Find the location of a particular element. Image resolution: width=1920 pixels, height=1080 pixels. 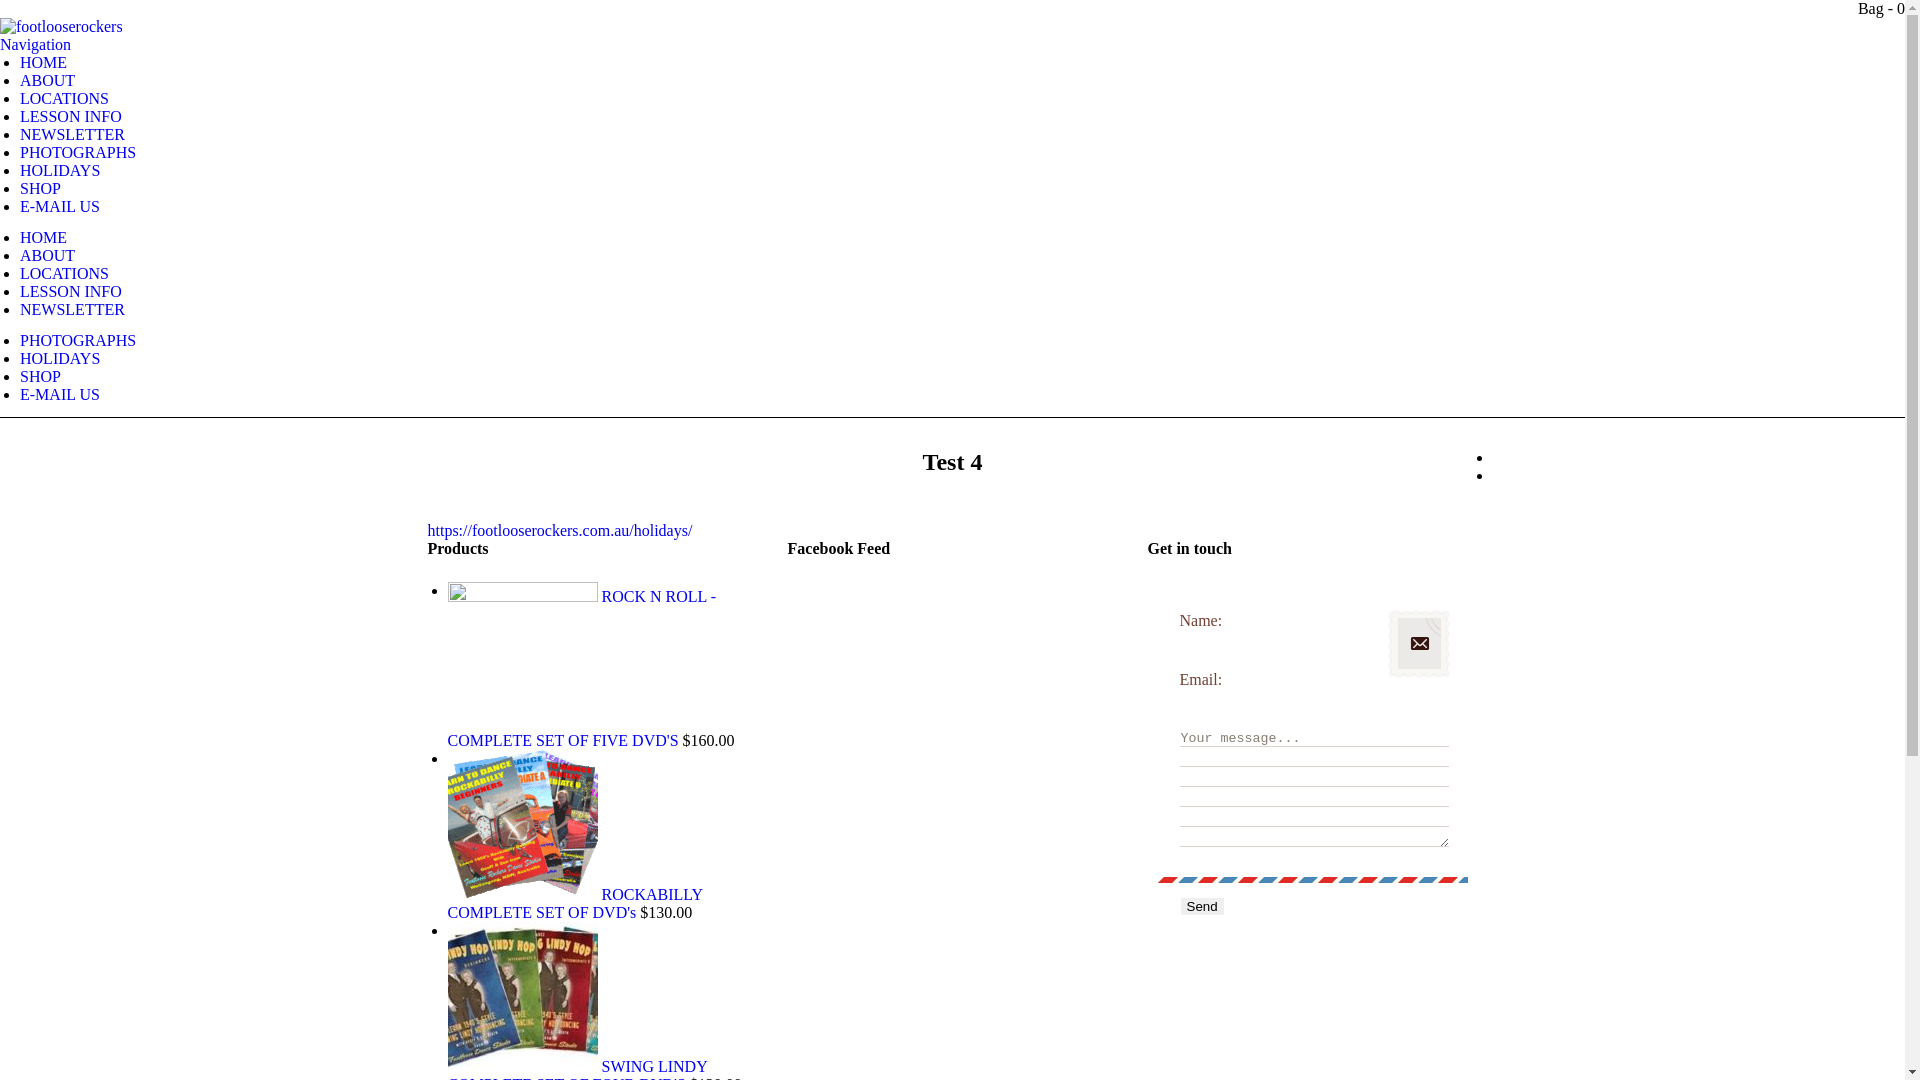

LESSON INFO is located at coordinates (71, 116).